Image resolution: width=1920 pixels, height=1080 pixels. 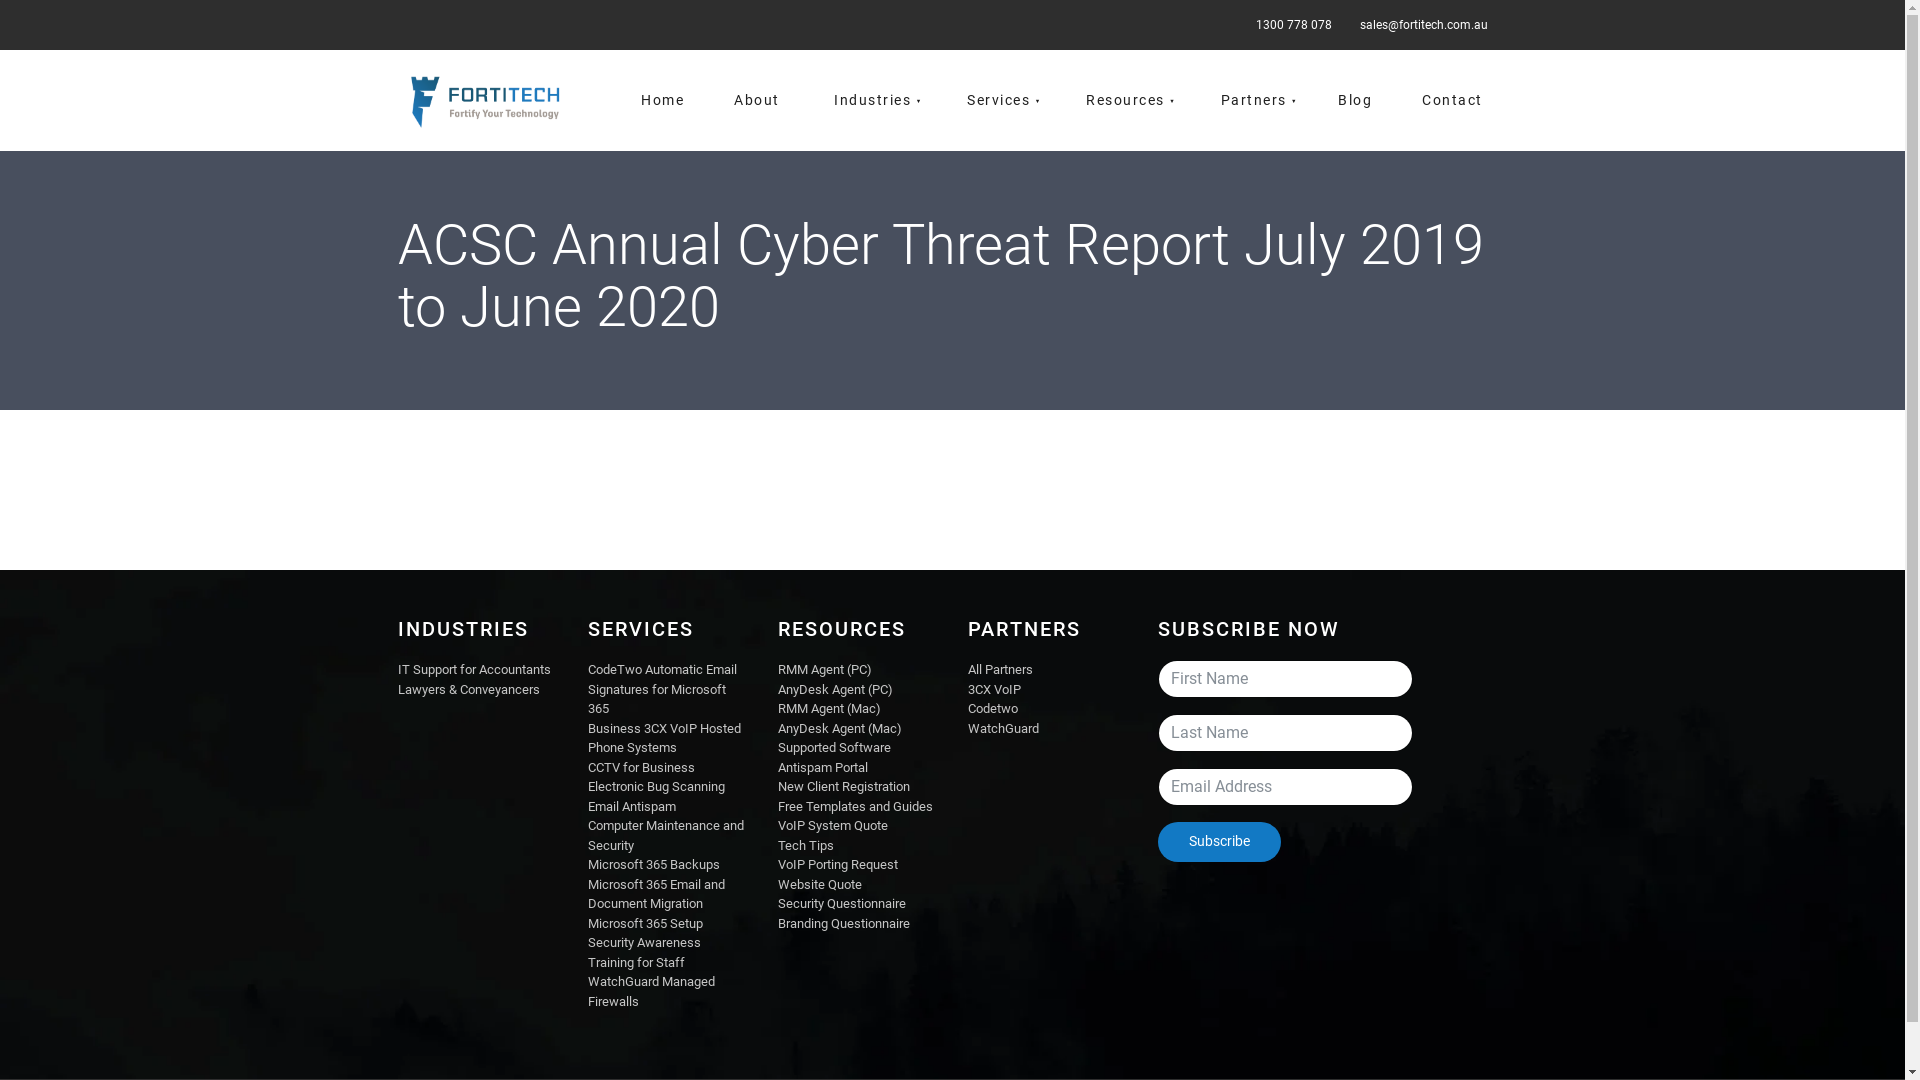 I want to click on WatchGuard Managed Firewalls, so click(x=652, y=992).